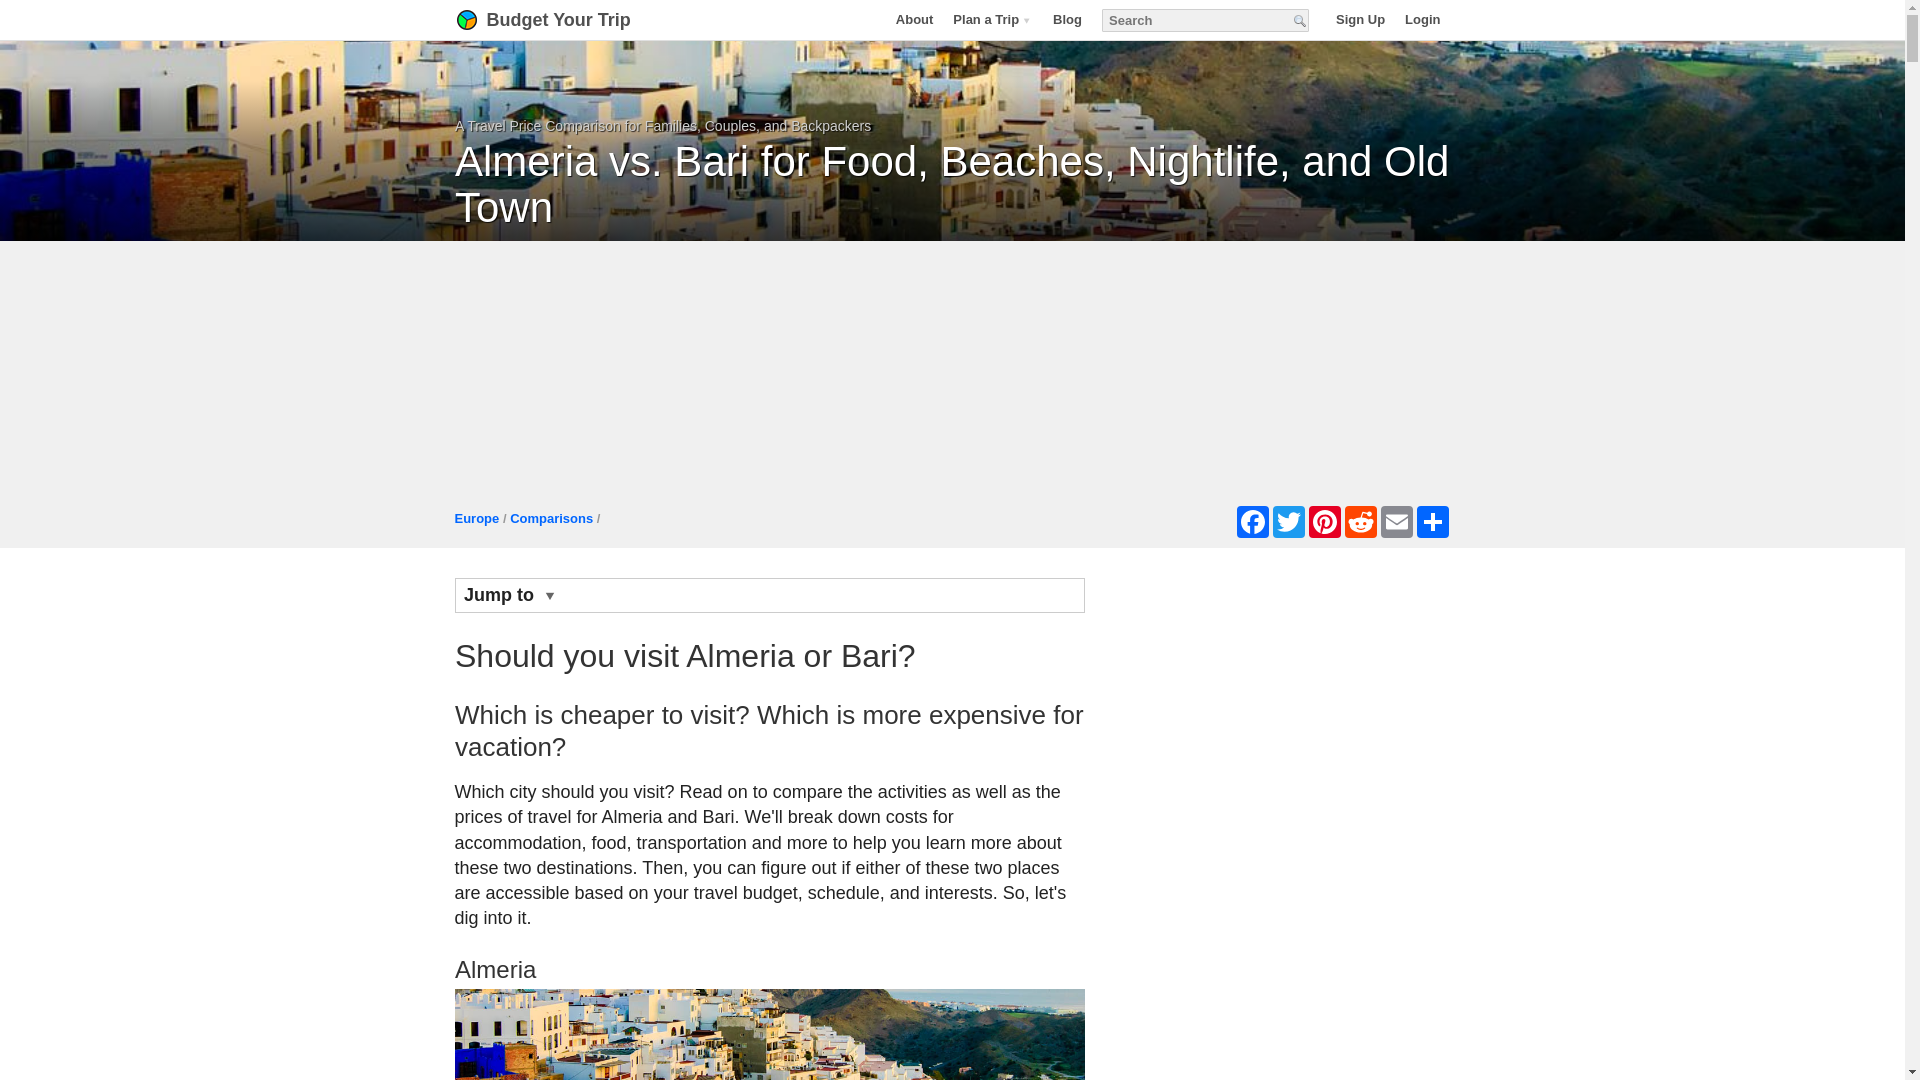  Describe the element at coordinates (1252, 522) in the screenshot. I see `Facebook` at that location.